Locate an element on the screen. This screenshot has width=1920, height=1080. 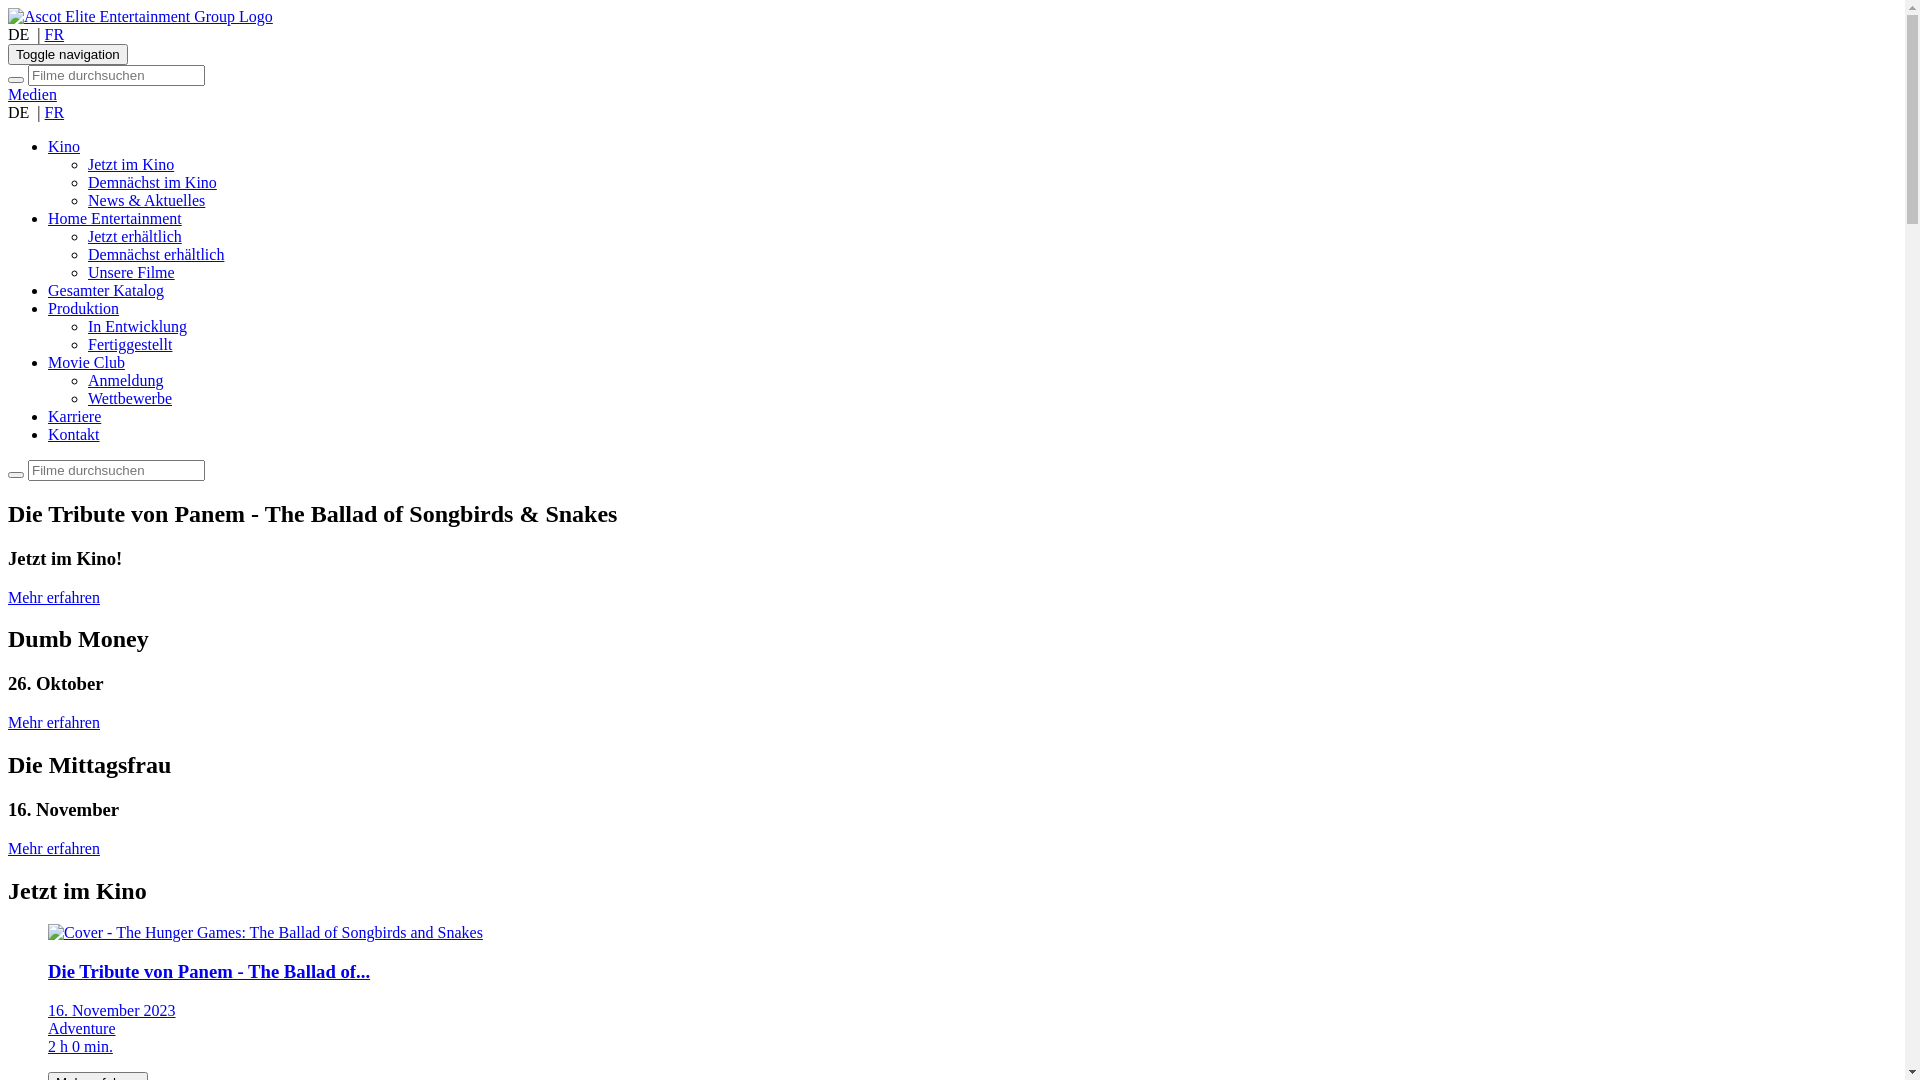
Toggle navigation is located at coordinates (68, 54).